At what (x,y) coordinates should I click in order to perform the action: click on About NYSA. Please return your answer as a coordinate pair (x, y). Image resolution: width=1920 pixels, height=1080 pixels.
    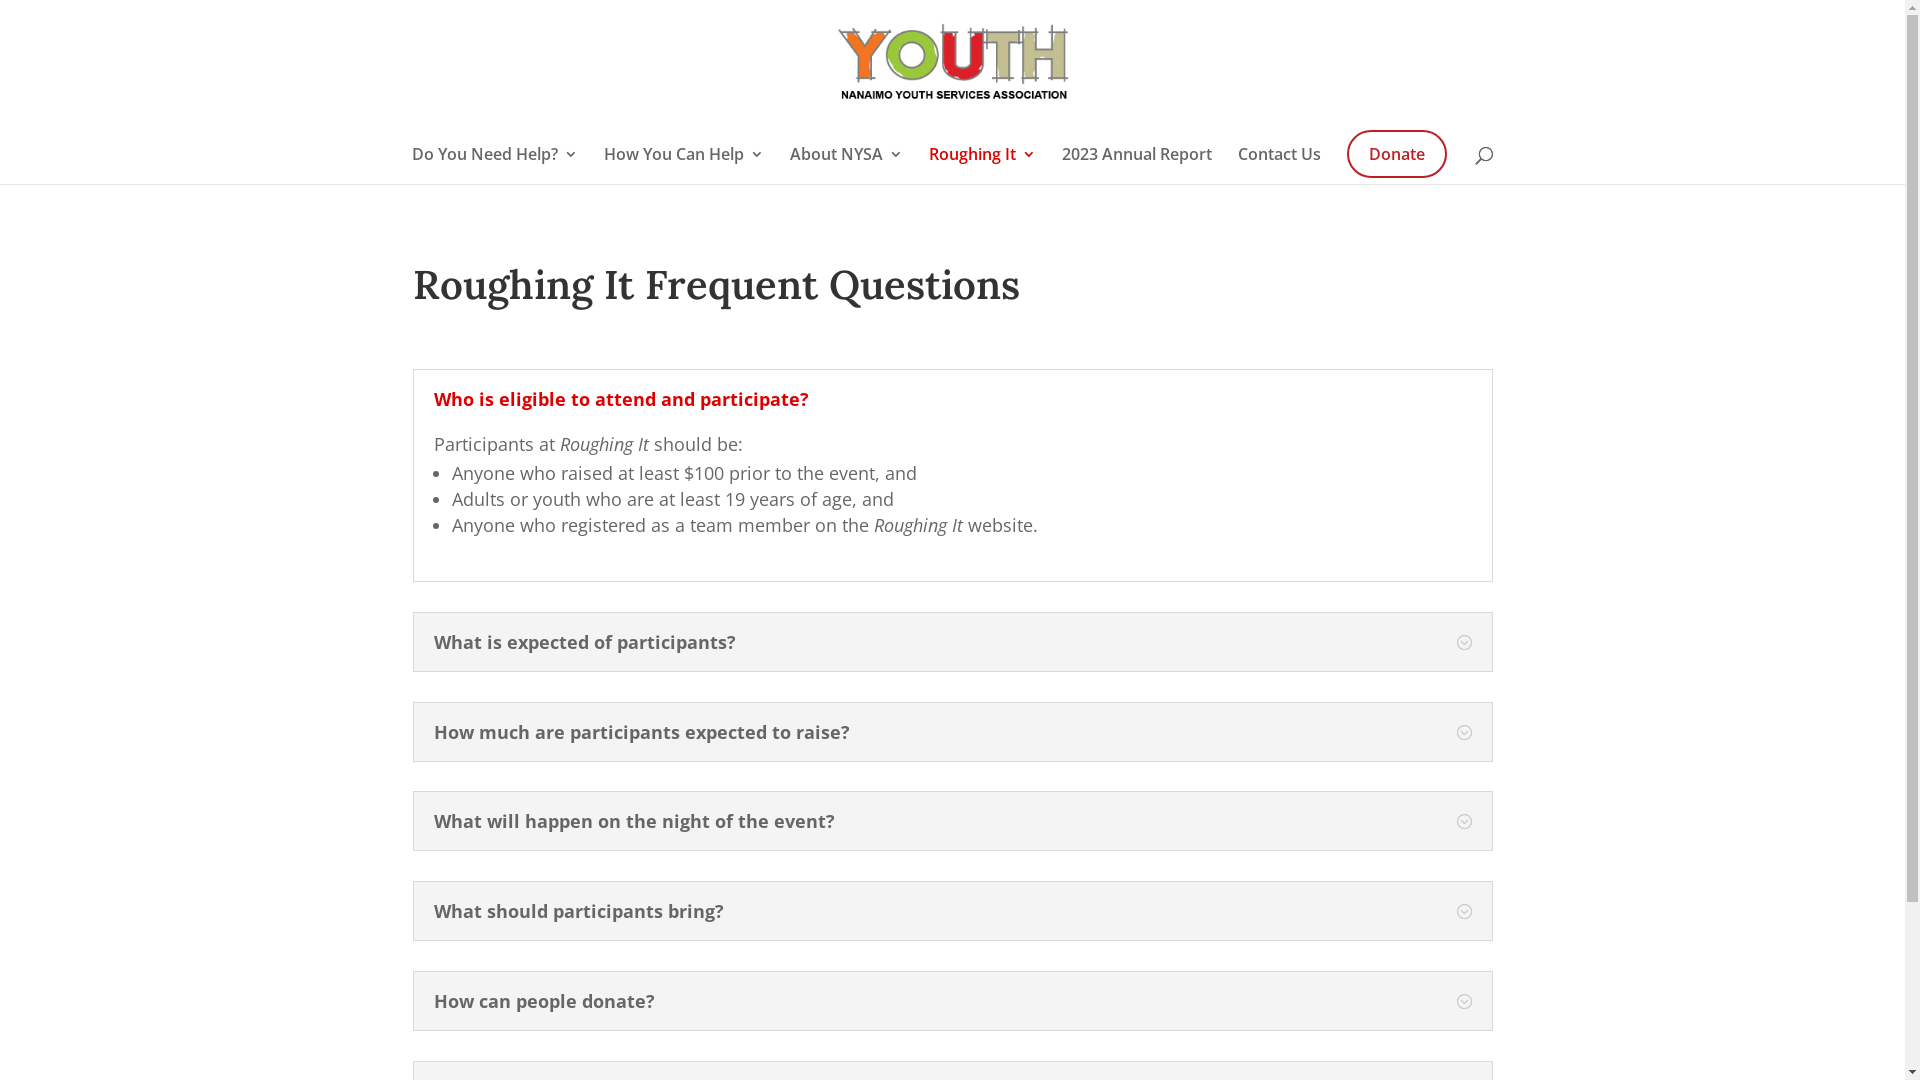
    Looking at the image, I should click on (846, 166).